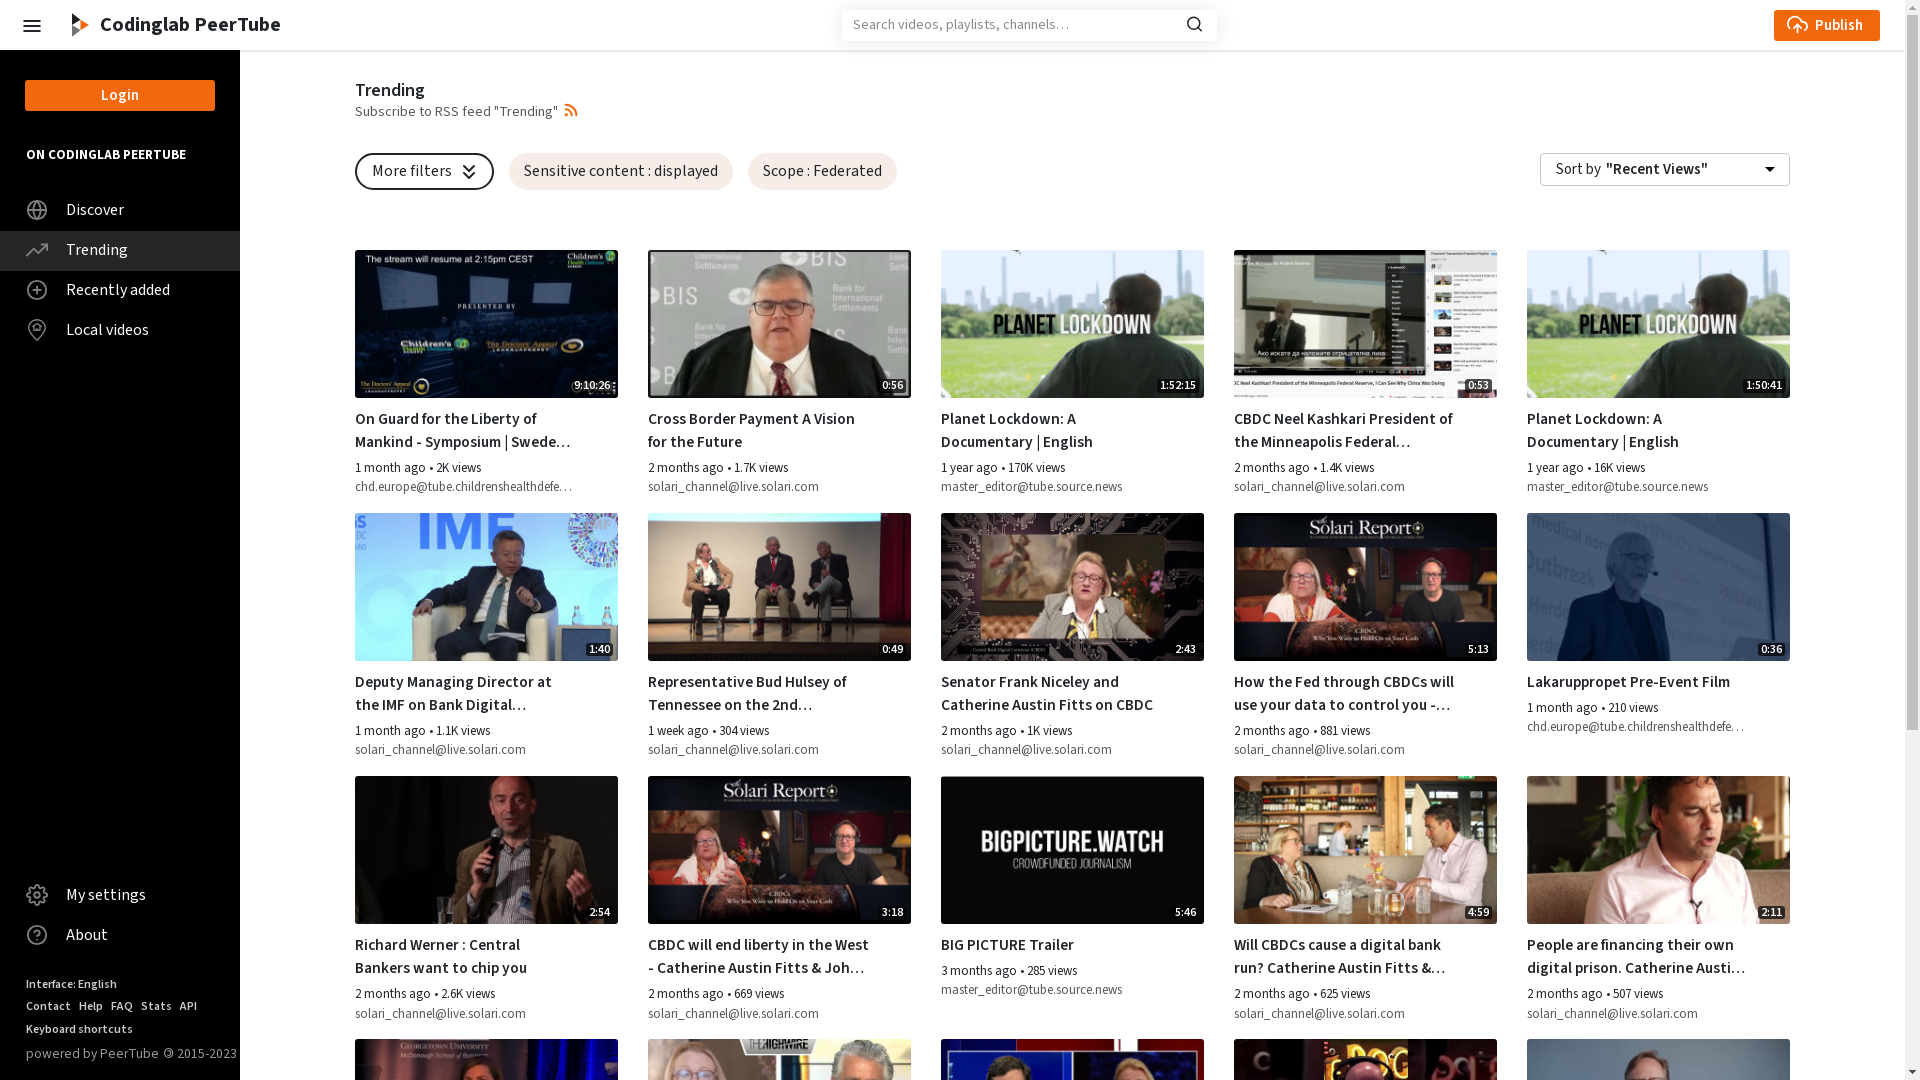 The width and height of the screenshot is (1920, 1080). Describe the element at coordinates (466, 488) in the screenshot. I see `chd.europe@tube.childrenshealthdefense.eu` at that location.